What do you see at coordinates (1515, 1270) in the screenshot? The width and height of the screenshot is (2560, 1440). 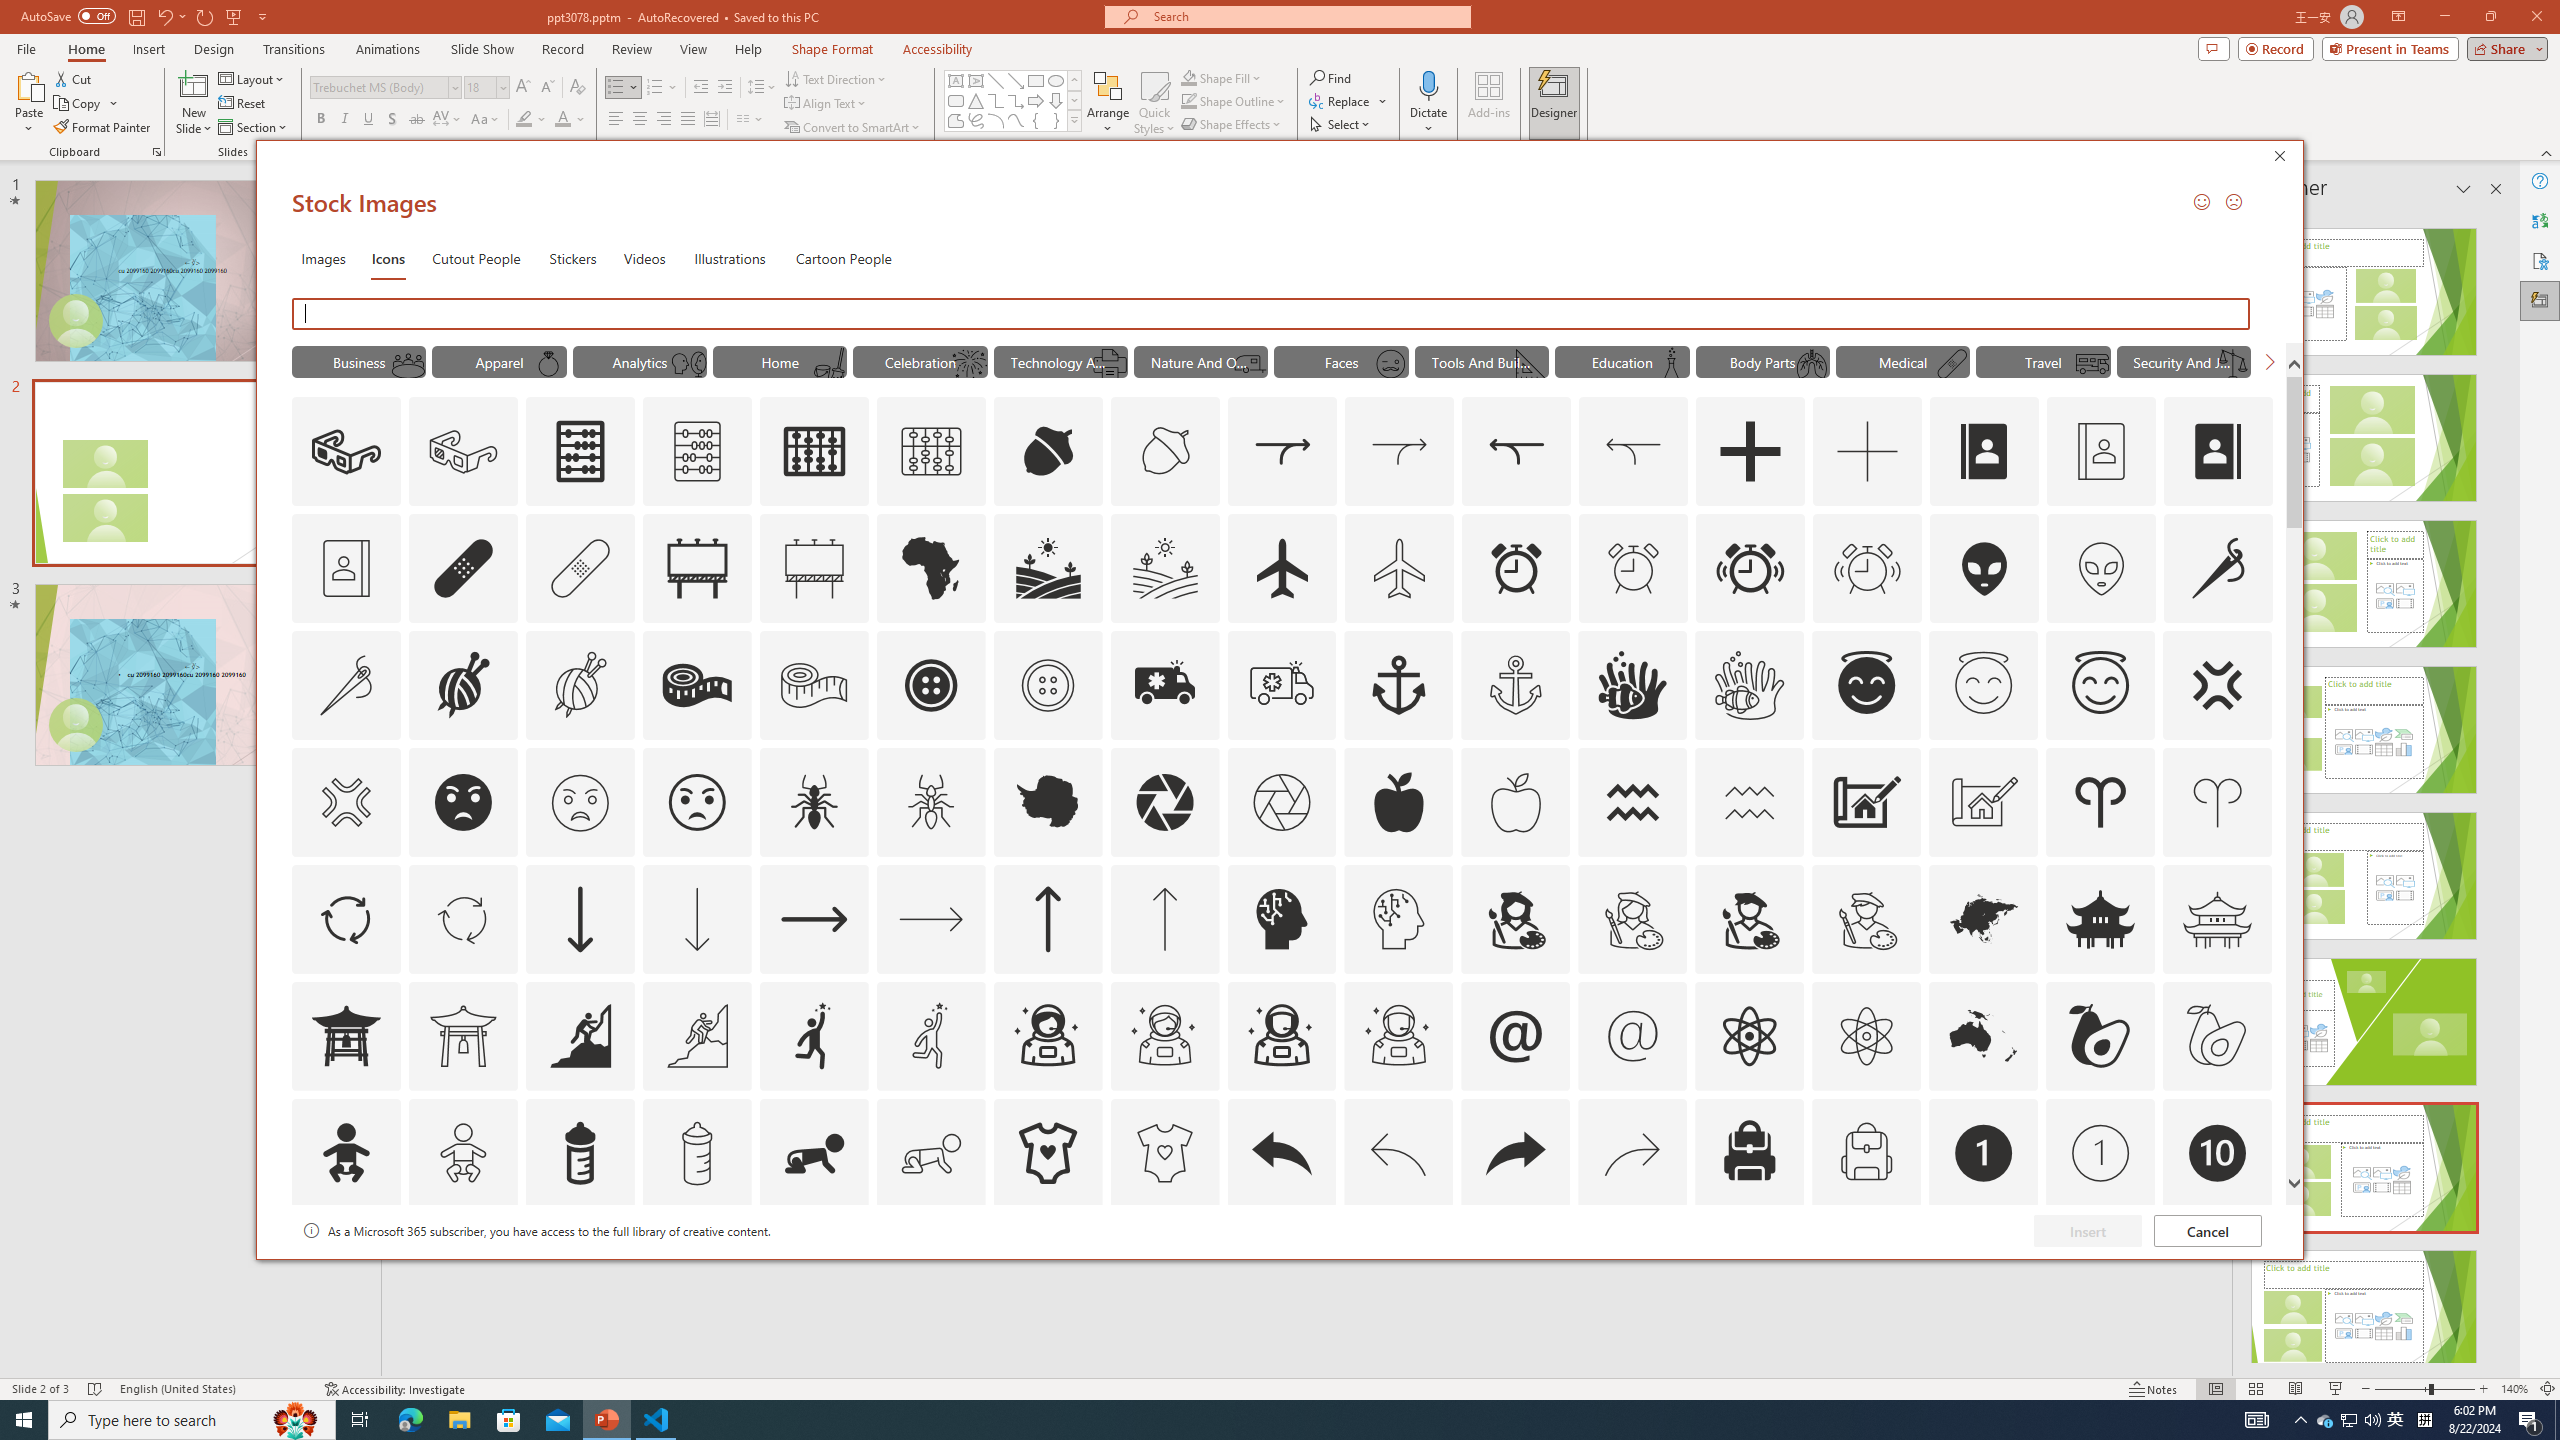 I see `AutomationID: Icons_Badge6_M` at bounding box center [1515, 1270].